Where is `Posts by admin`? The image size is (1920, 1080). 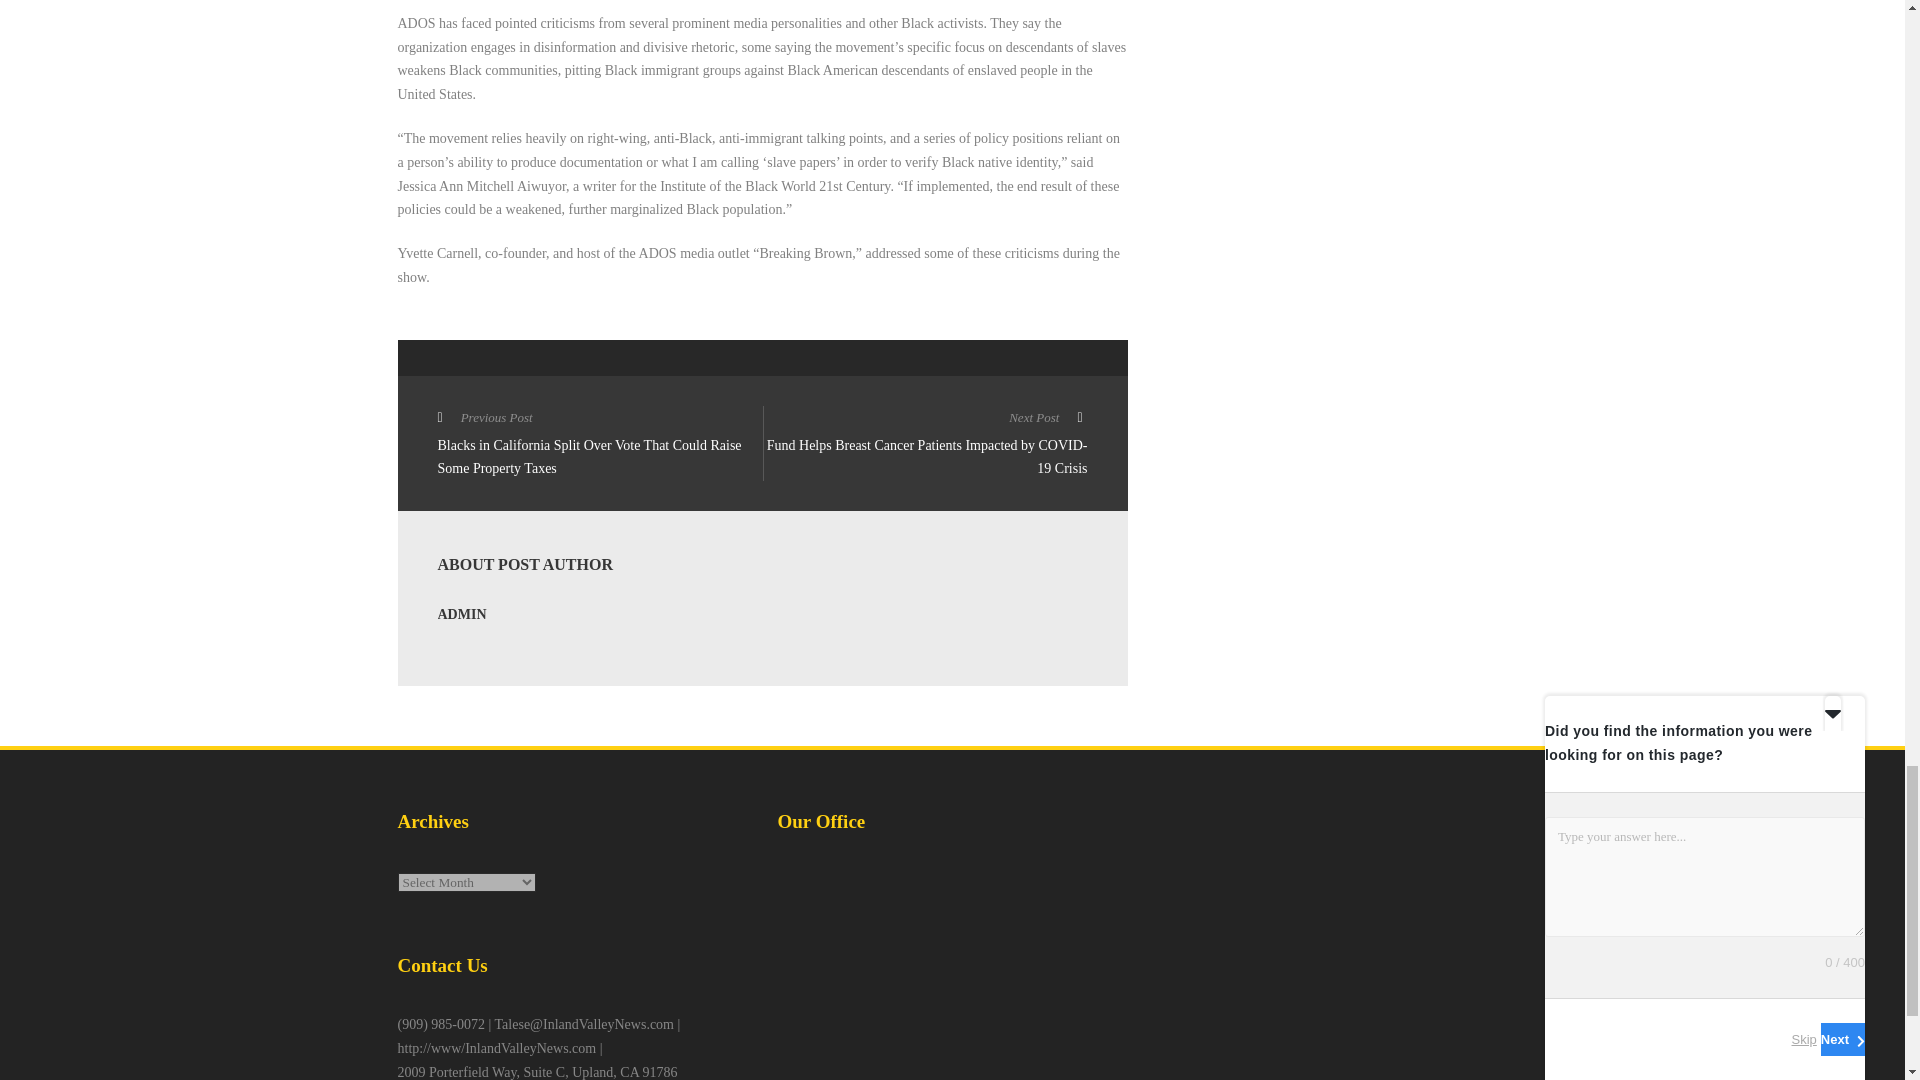 Posts by admin is located at coordinates (462, 614).